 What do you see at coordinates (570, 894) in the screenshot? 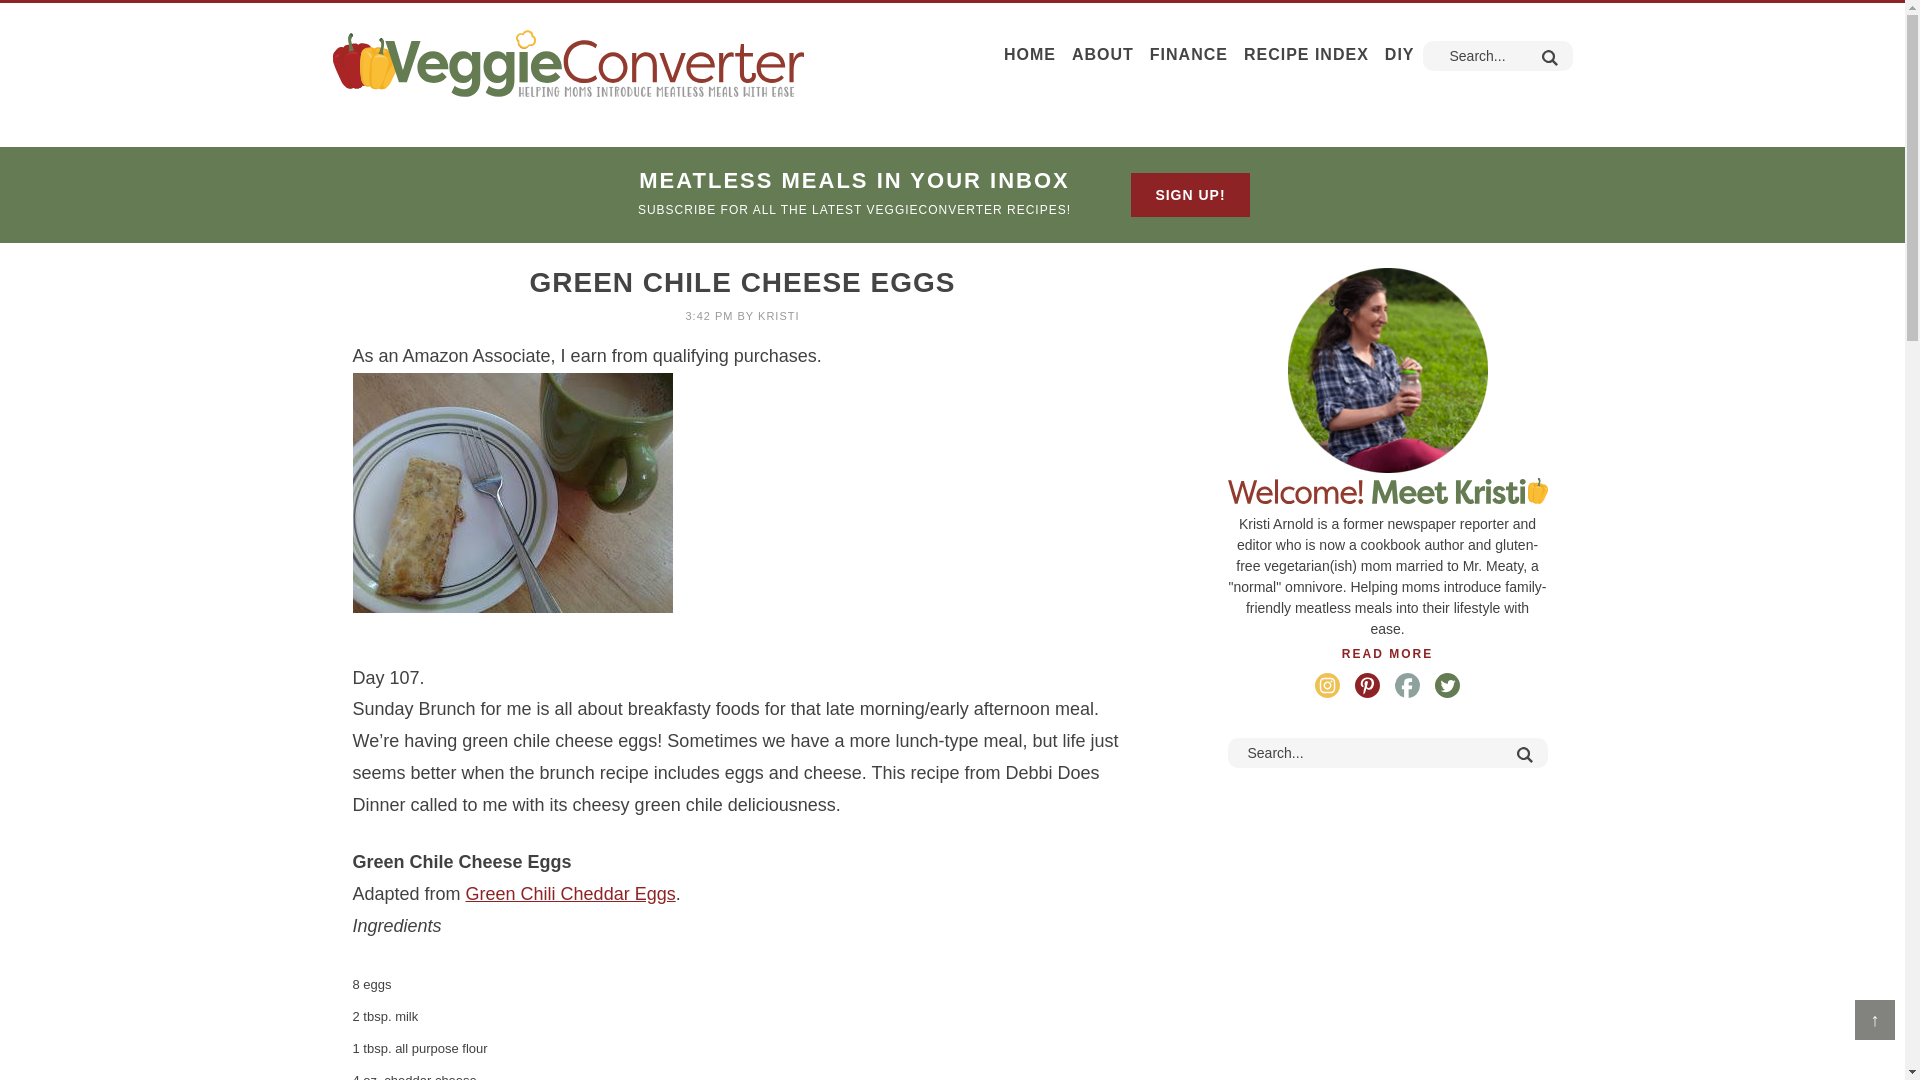
I see `Green Chili Cheddar Eggs` at bounding box center [570, 894].